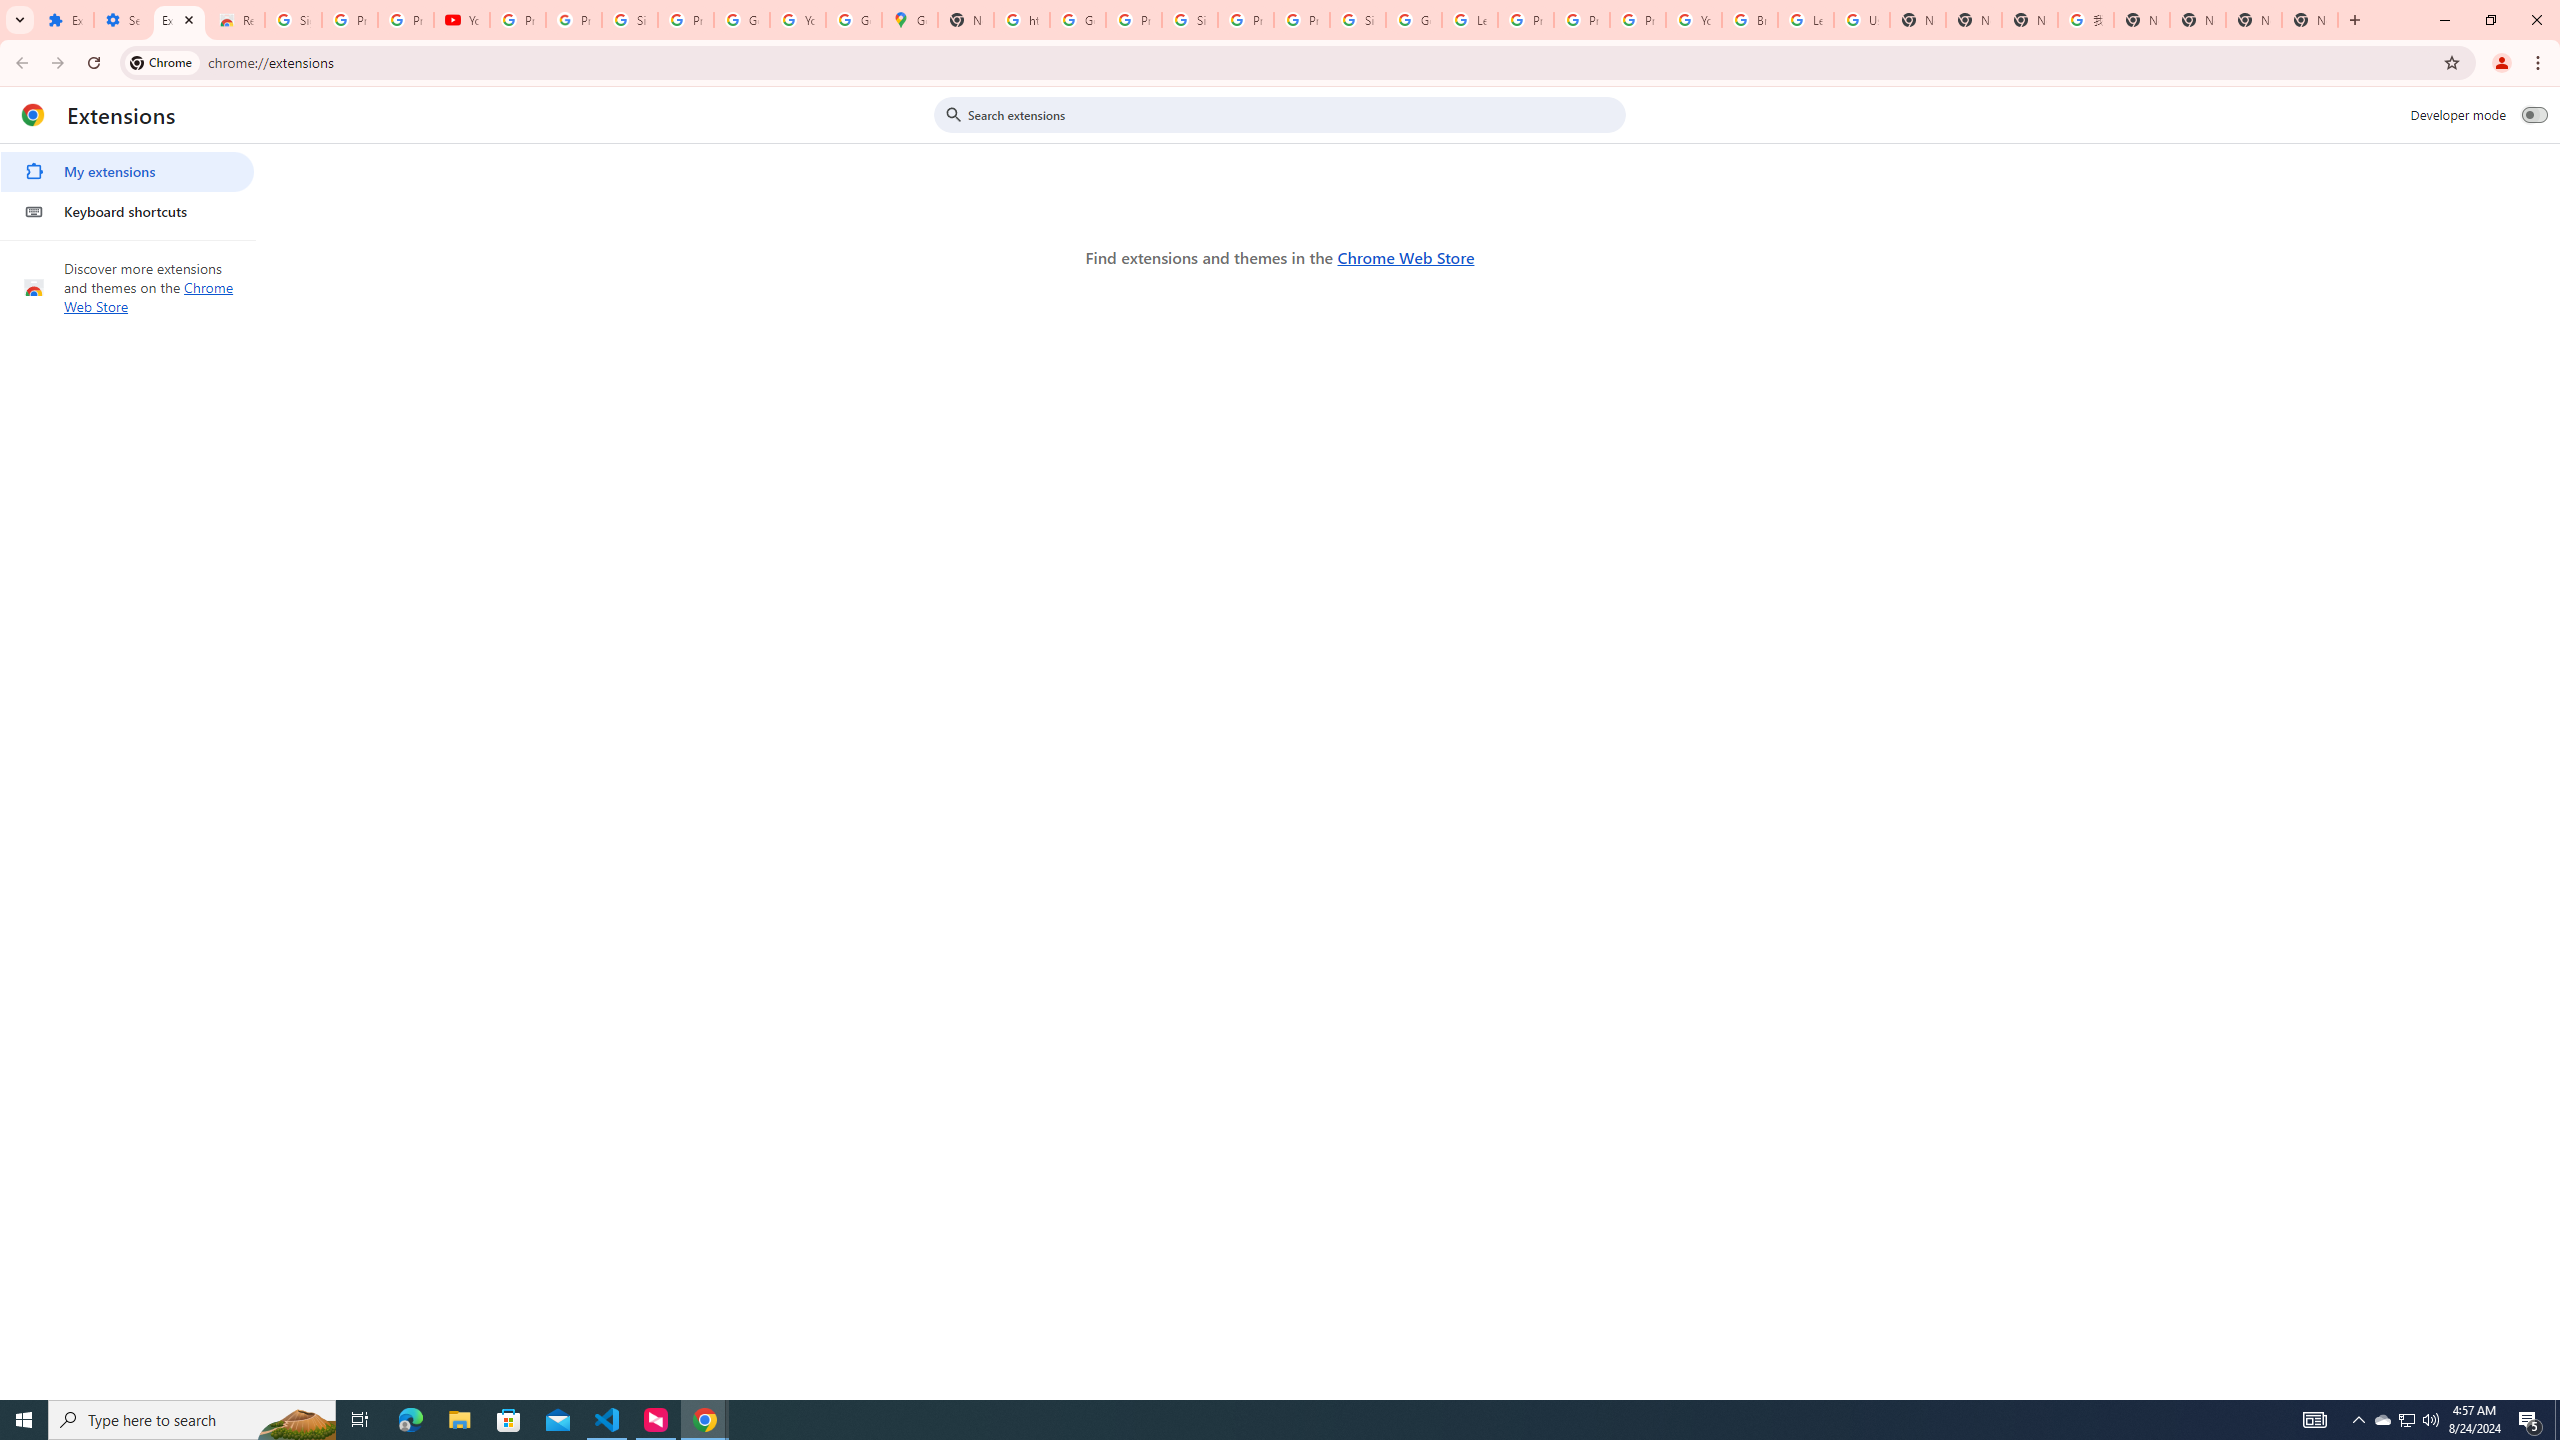 The image size is (2560, 1440). I want to click on AutomationID: sectionMenu, so click(128, 188).